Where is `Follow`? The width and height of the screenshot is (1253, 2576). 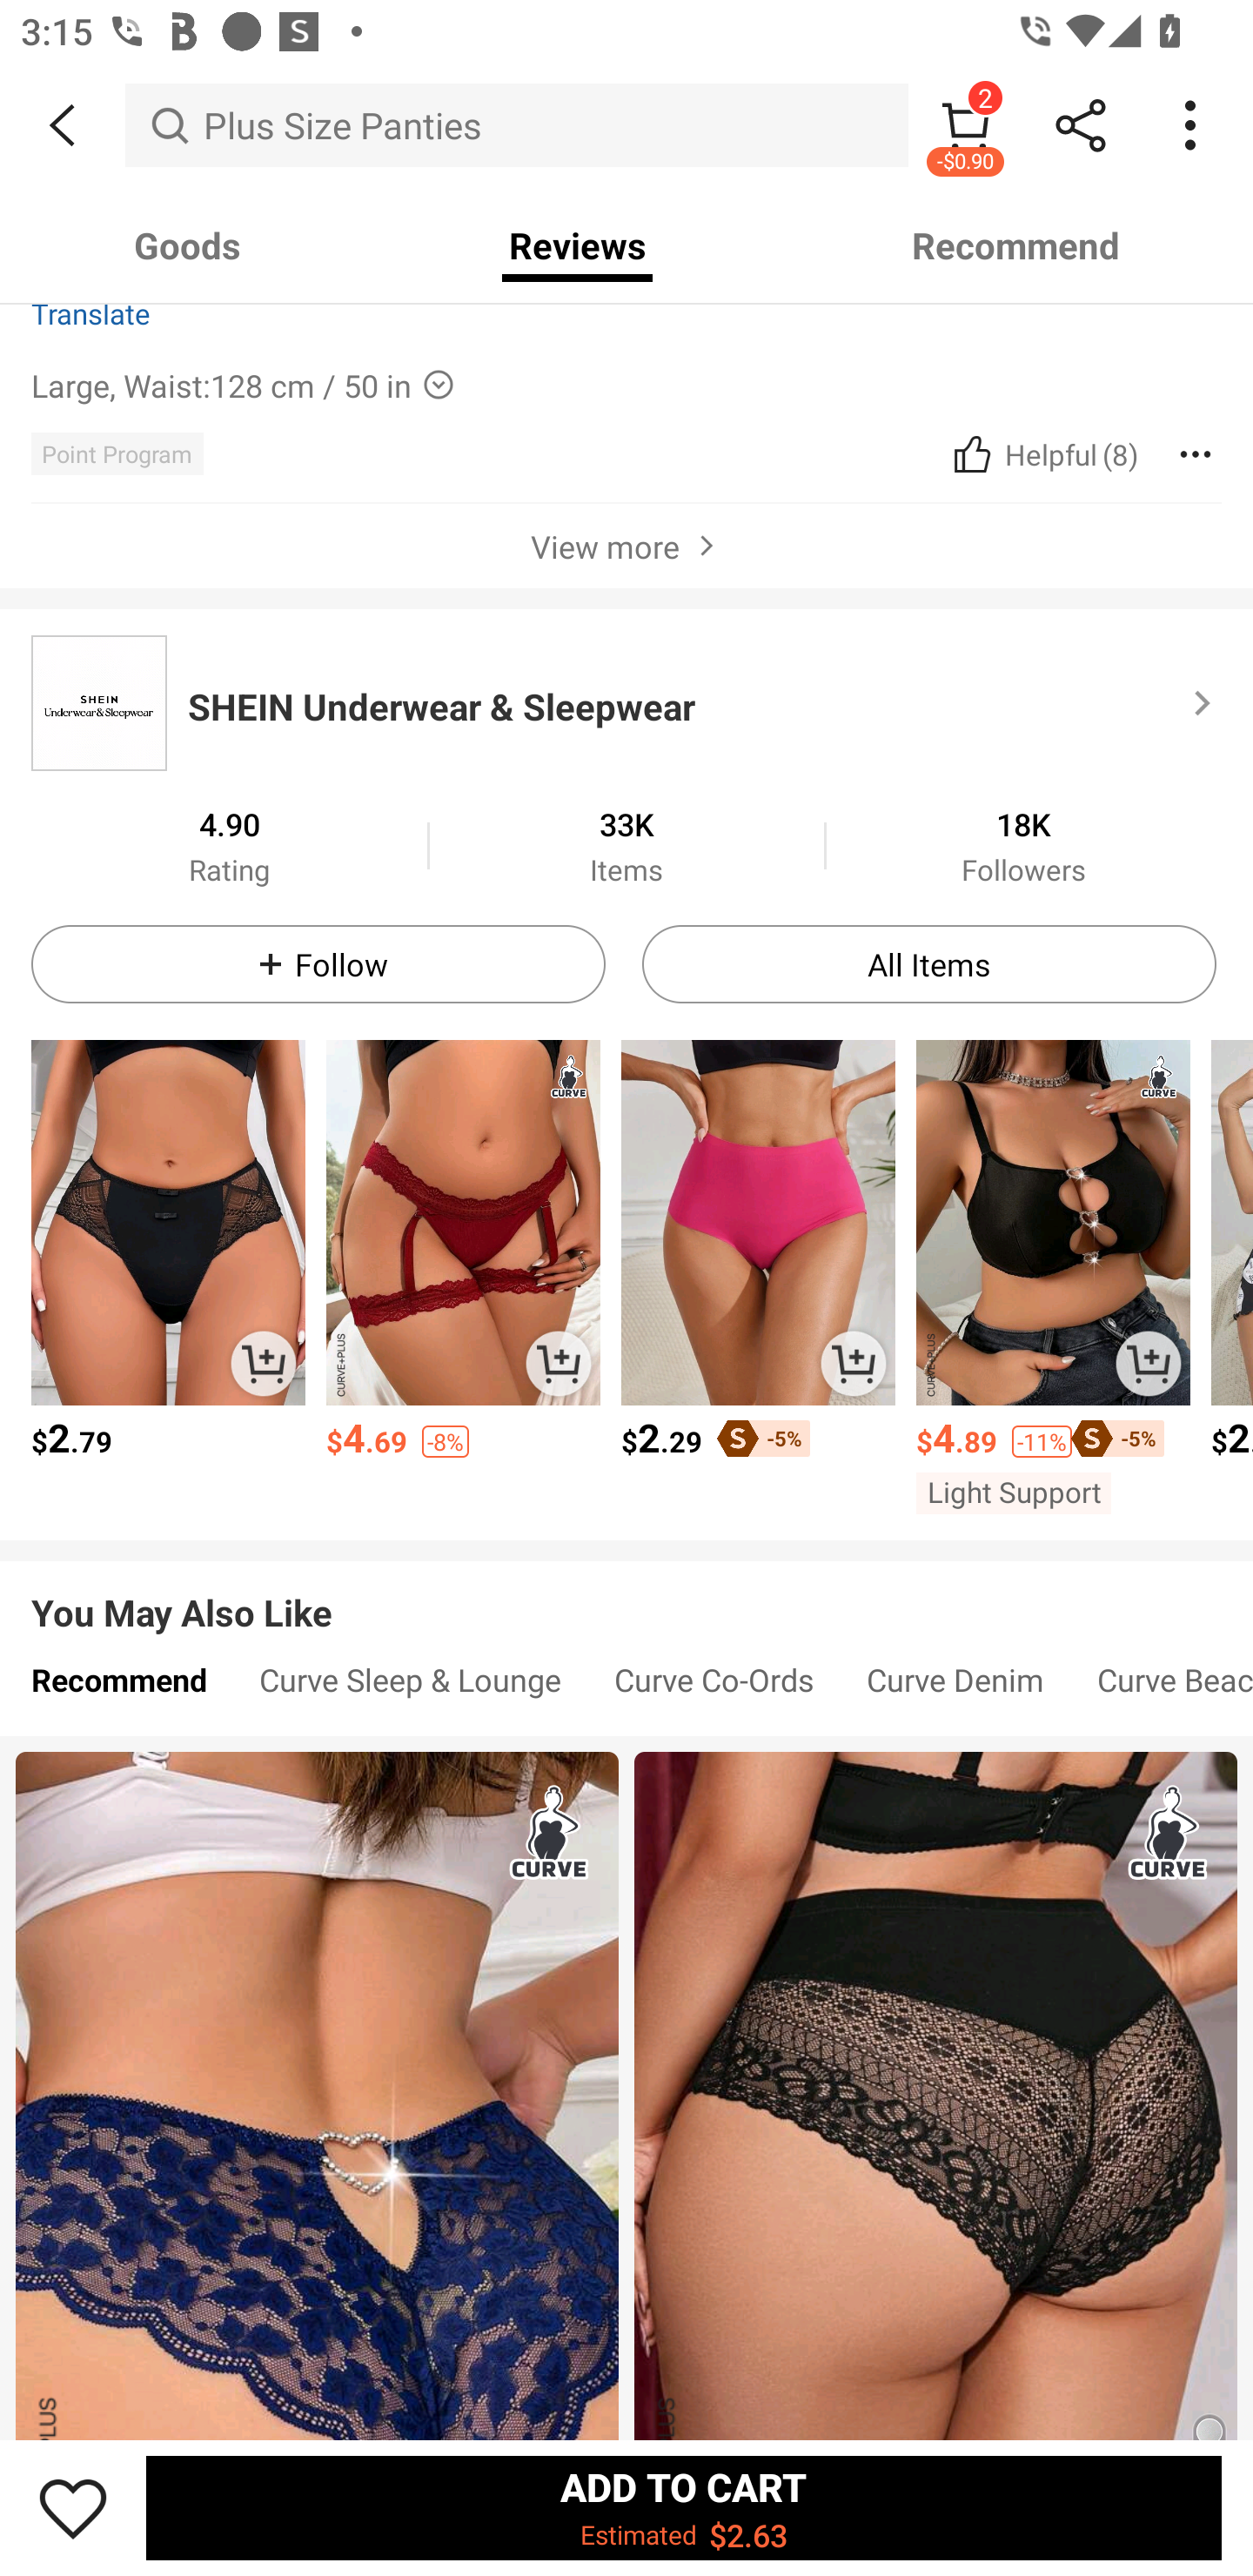
Follow is located at coordinates (318, 964).